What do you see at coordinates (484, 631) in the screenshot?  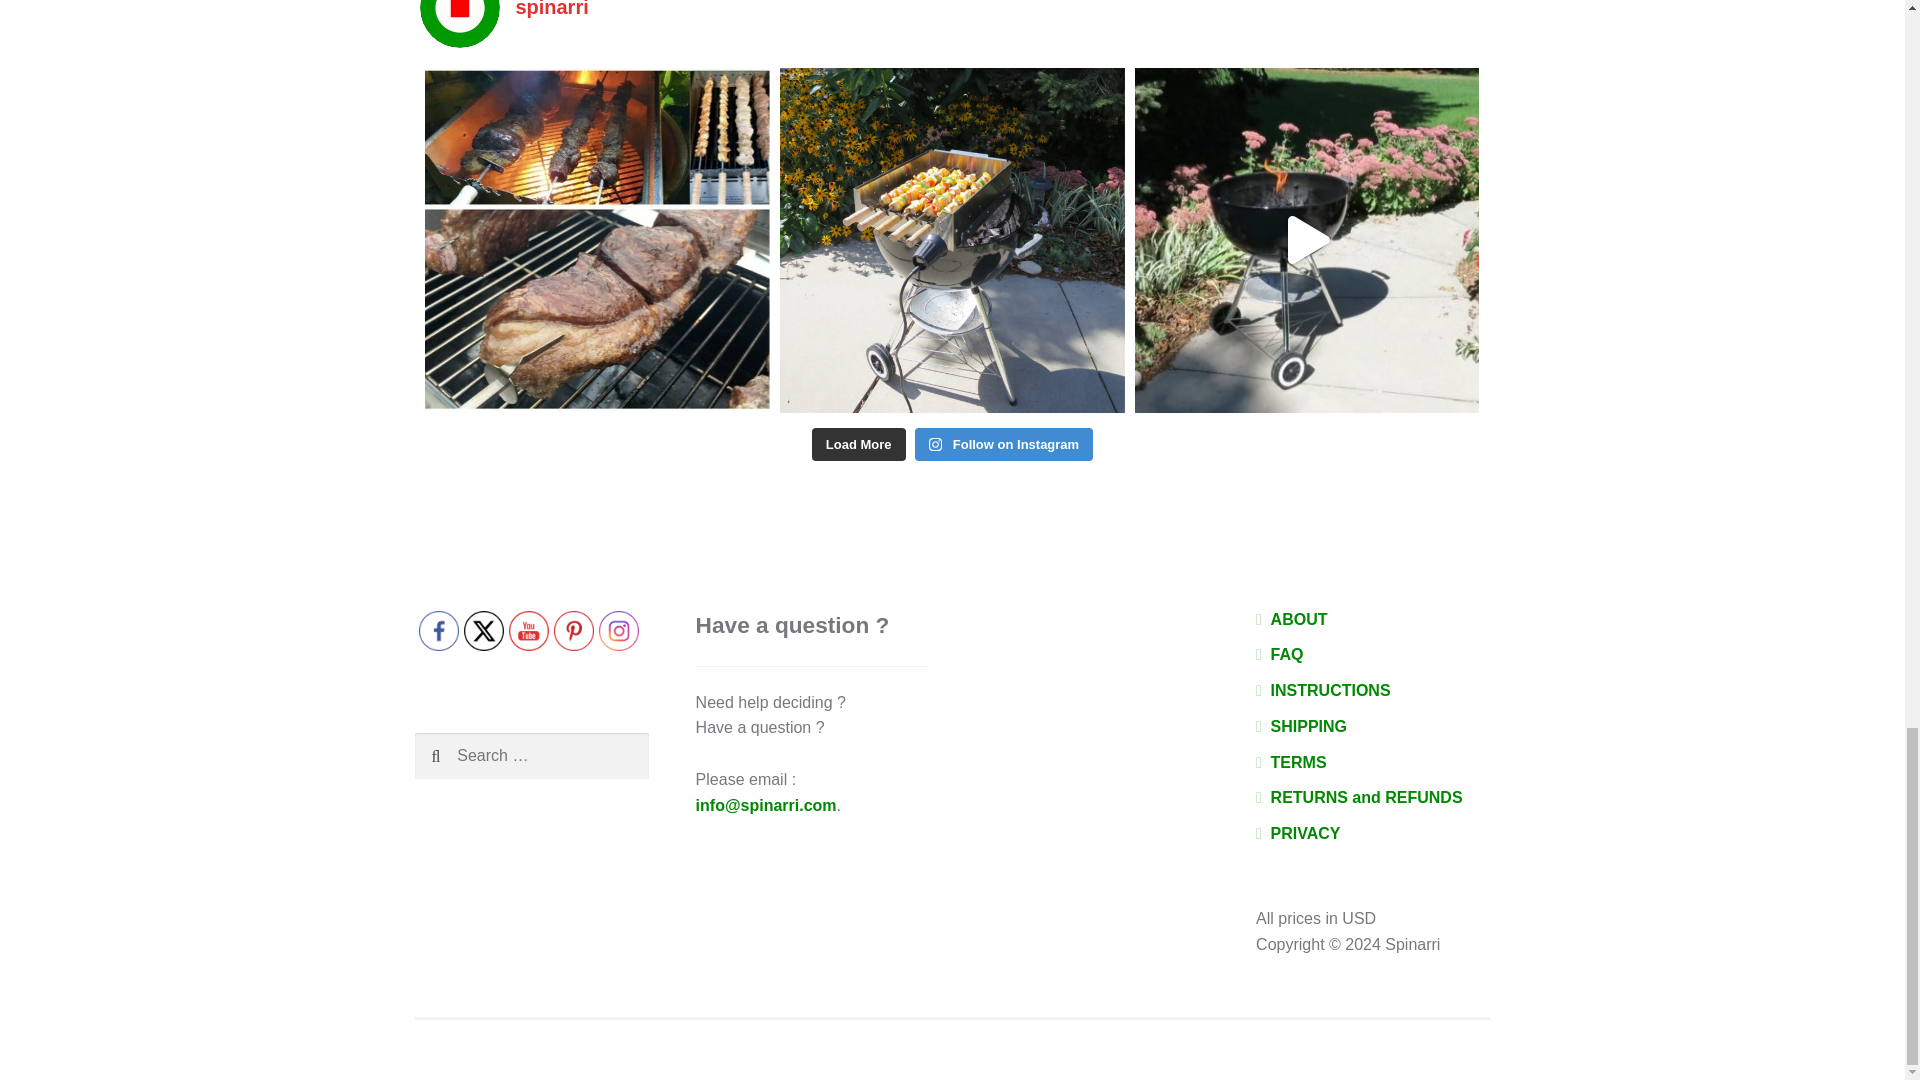 I see `Twitter` at bounding box center [484, 631].